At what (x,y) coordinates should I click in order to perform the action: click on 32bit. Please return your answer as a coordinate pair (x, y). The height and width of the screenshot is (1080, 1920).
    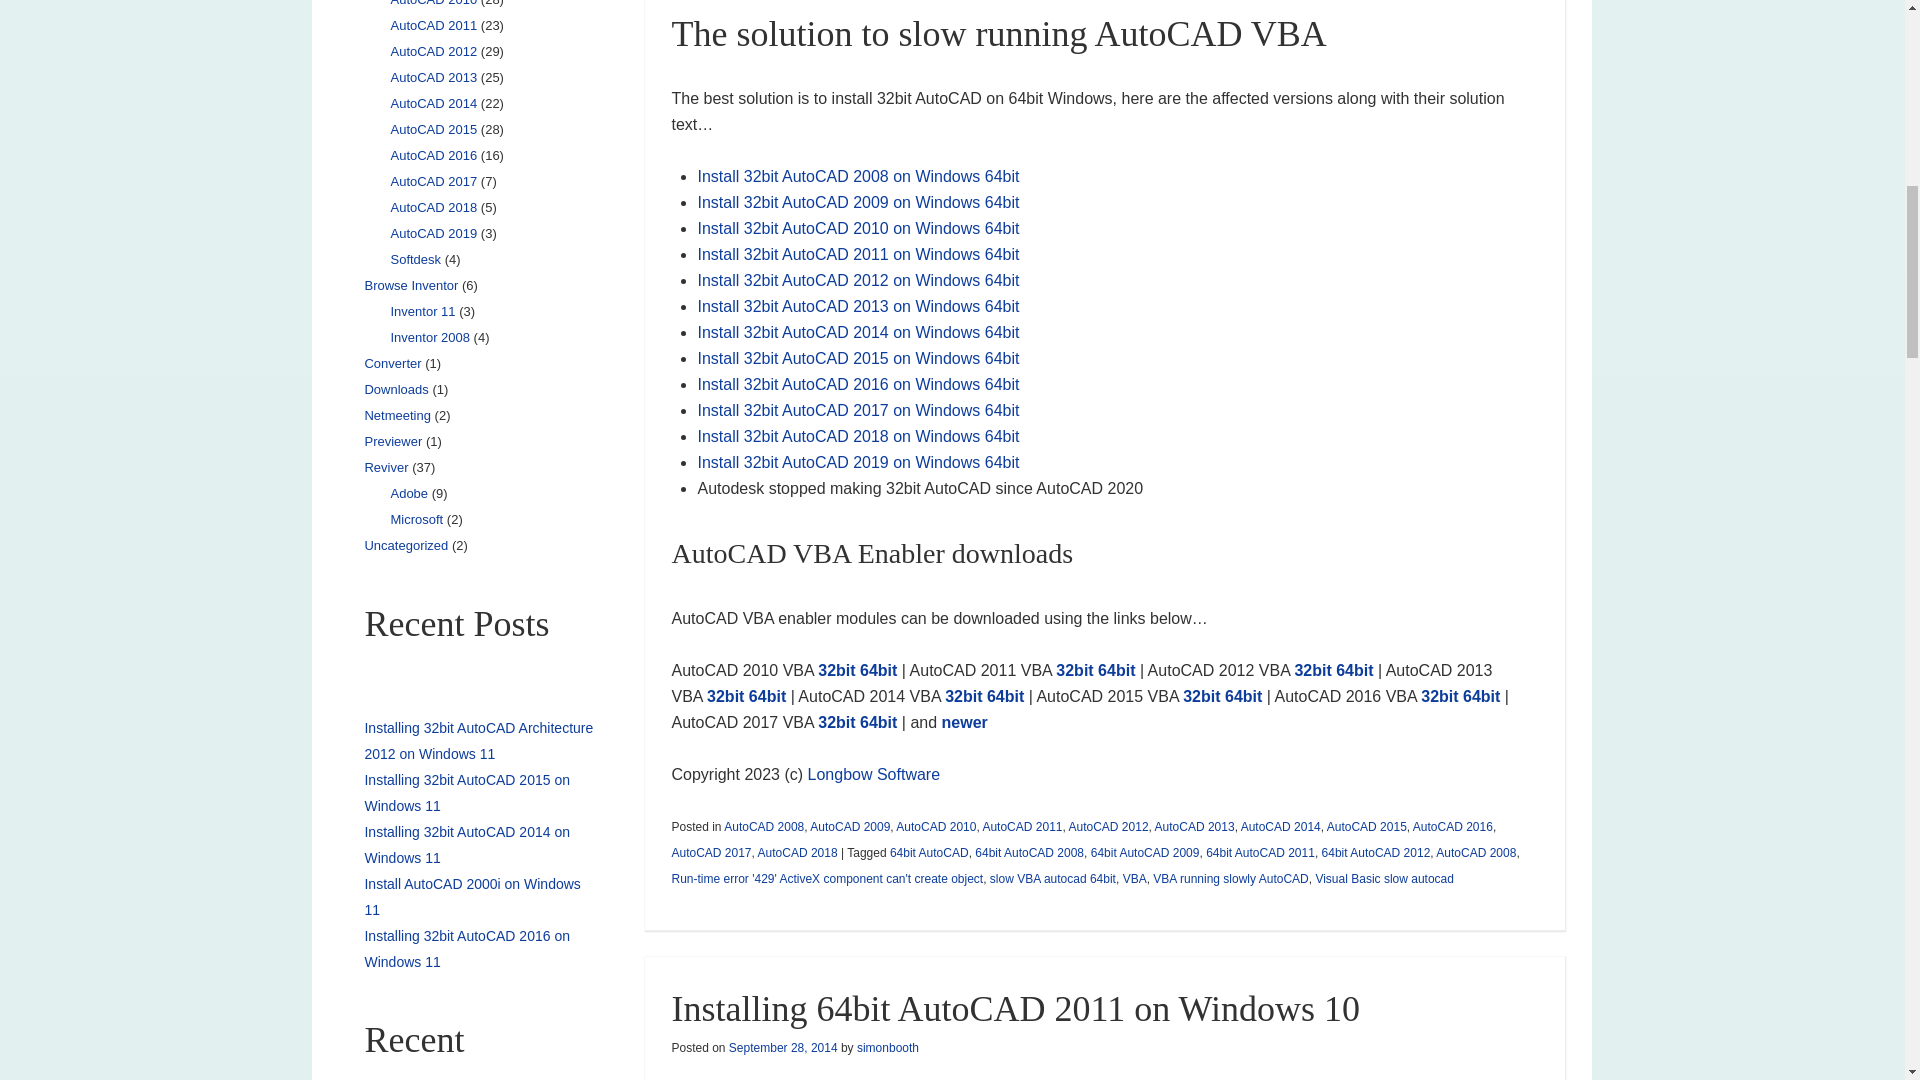
    Looking at the image, I should click on (836, 670).